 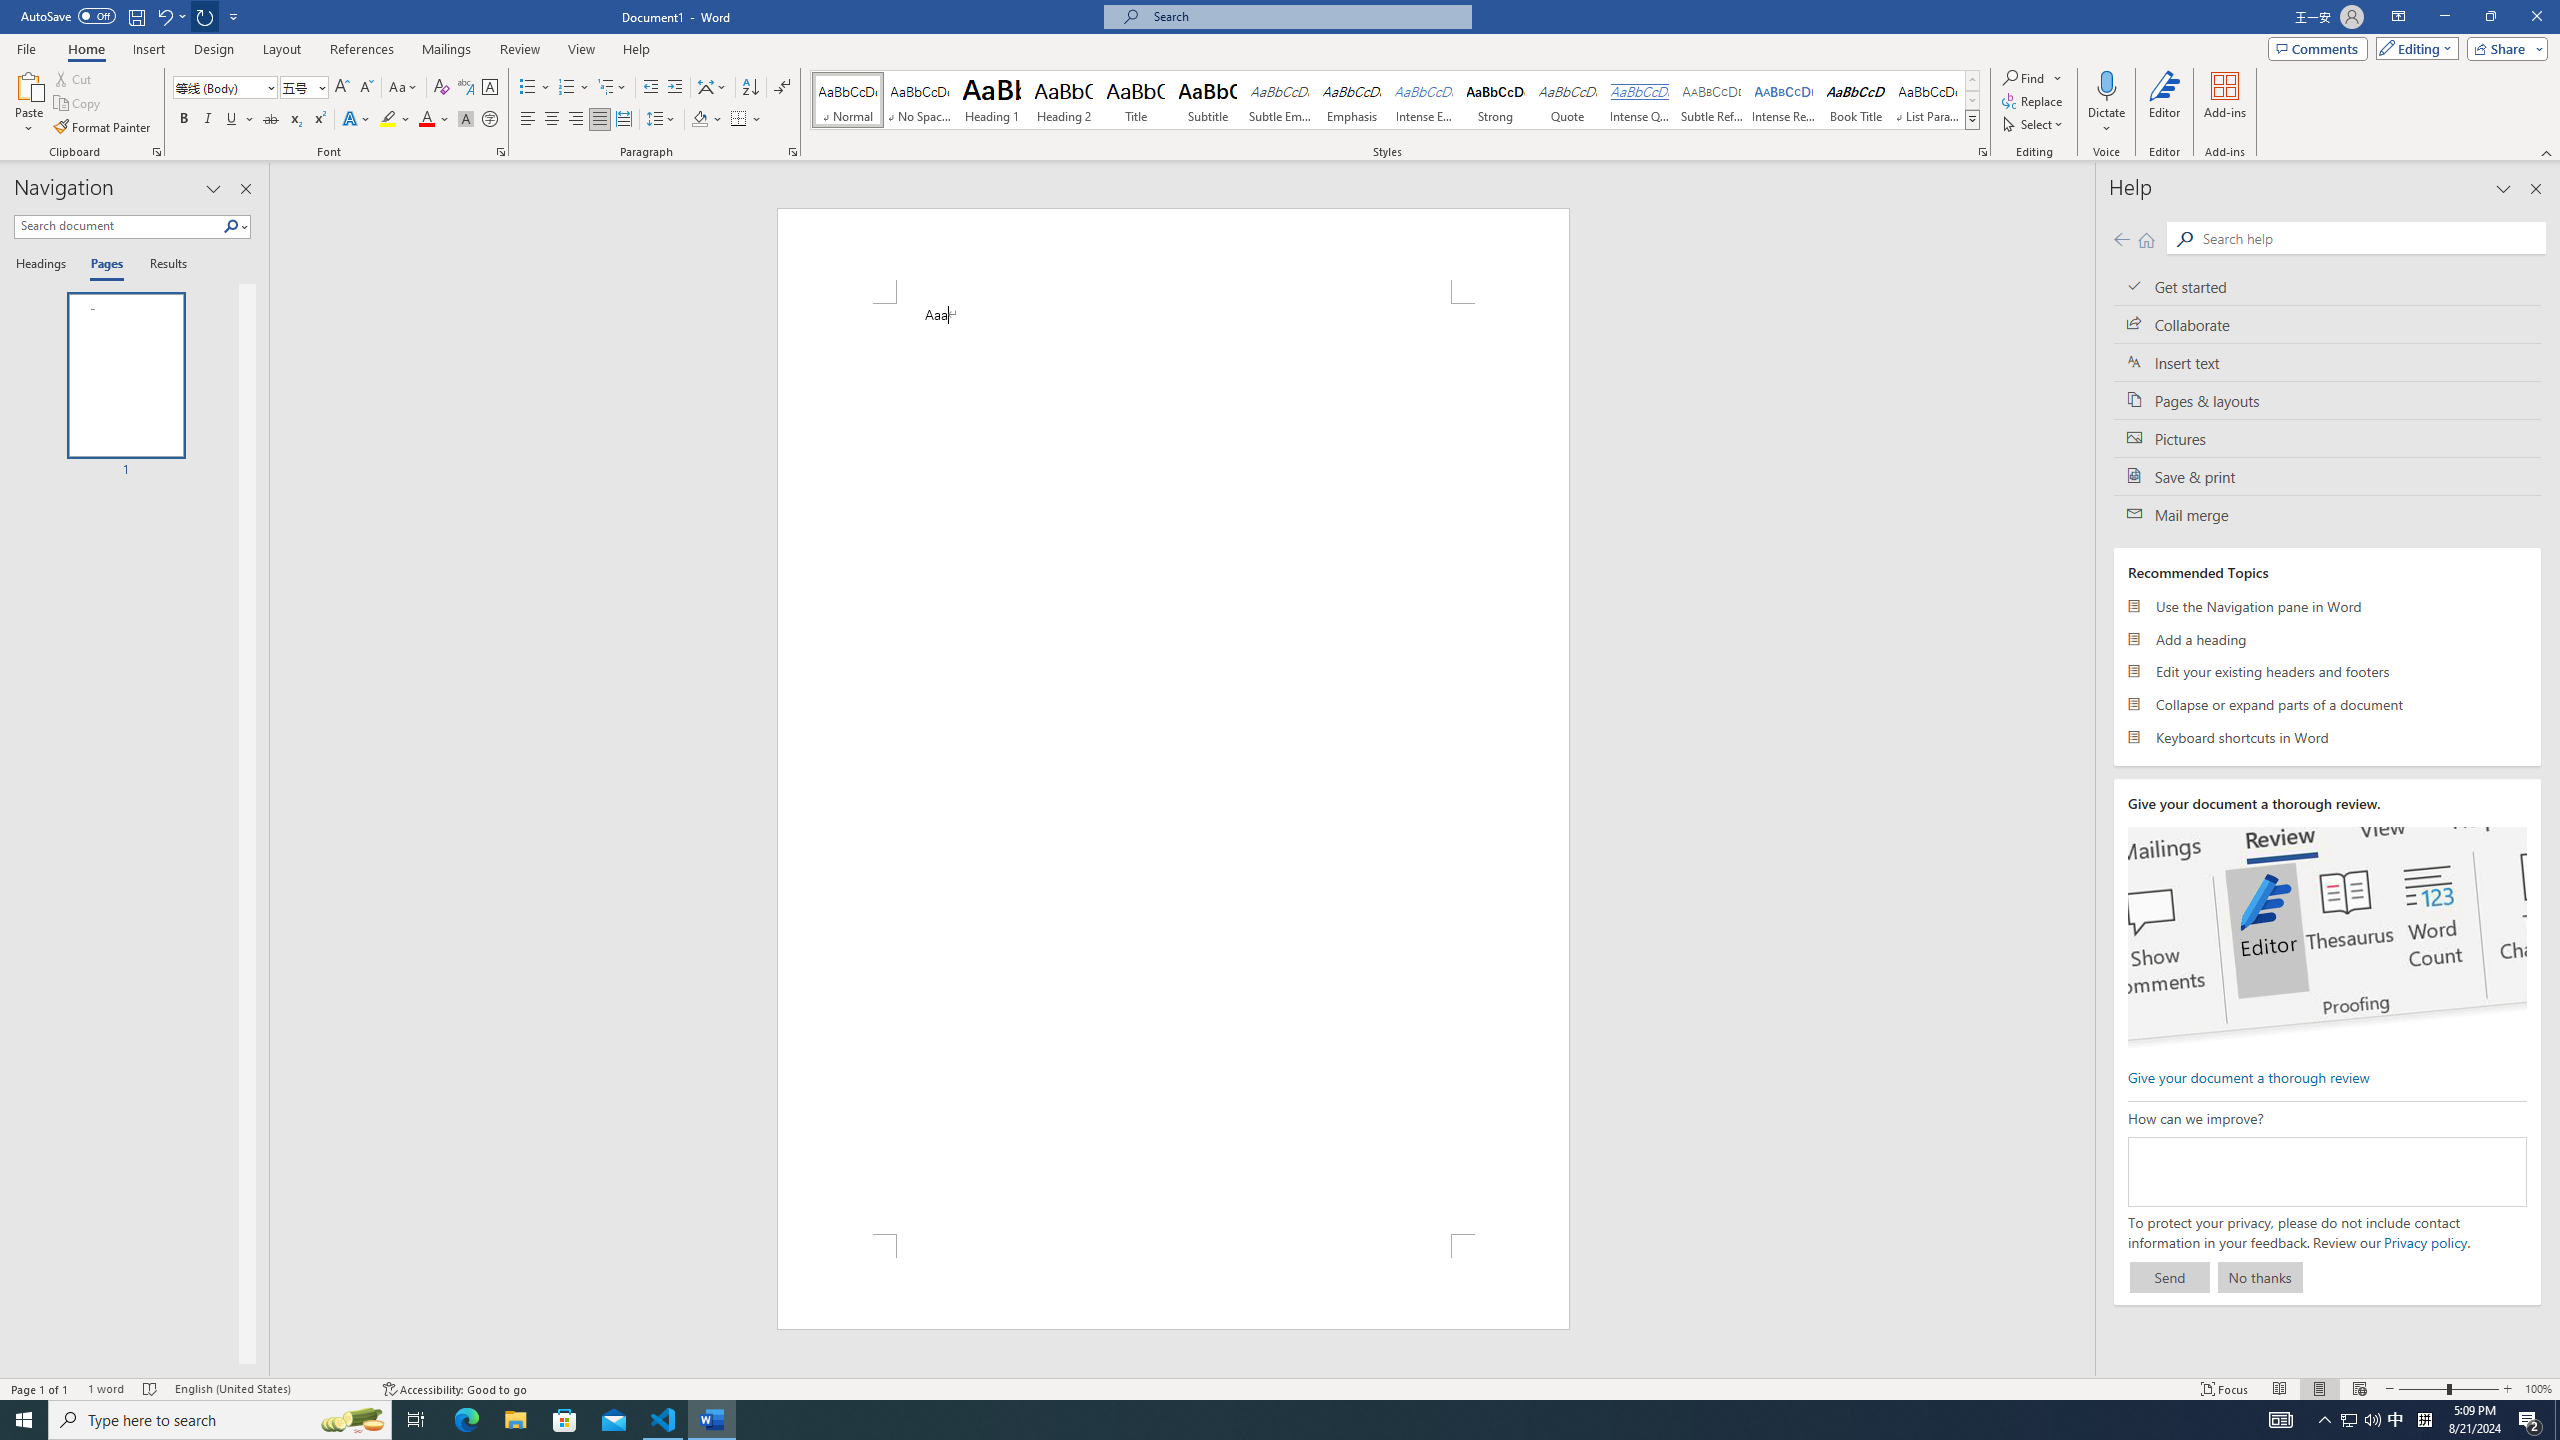 I want to click on Font Color Red, so click(x=426, y=120).